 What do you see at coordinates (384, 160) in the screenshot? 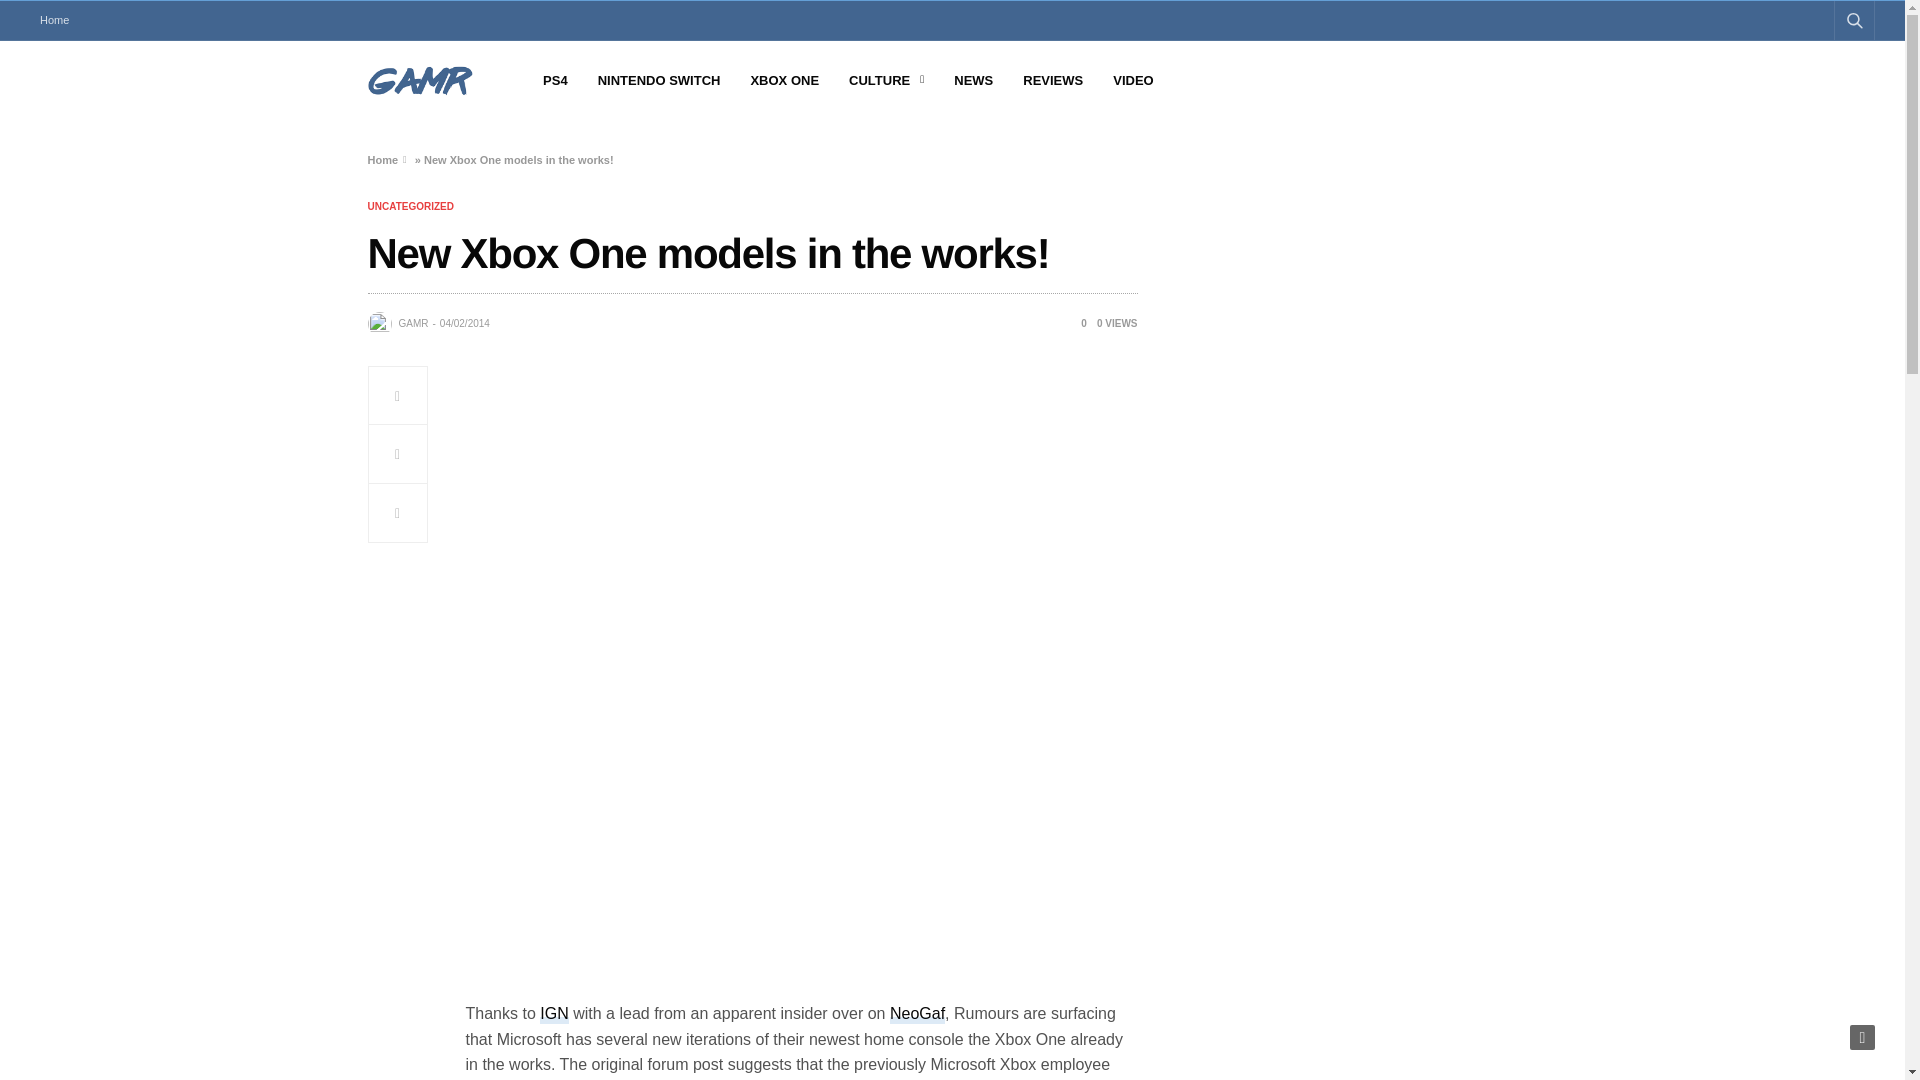
I see `Home` at bounding box center [384, 160].